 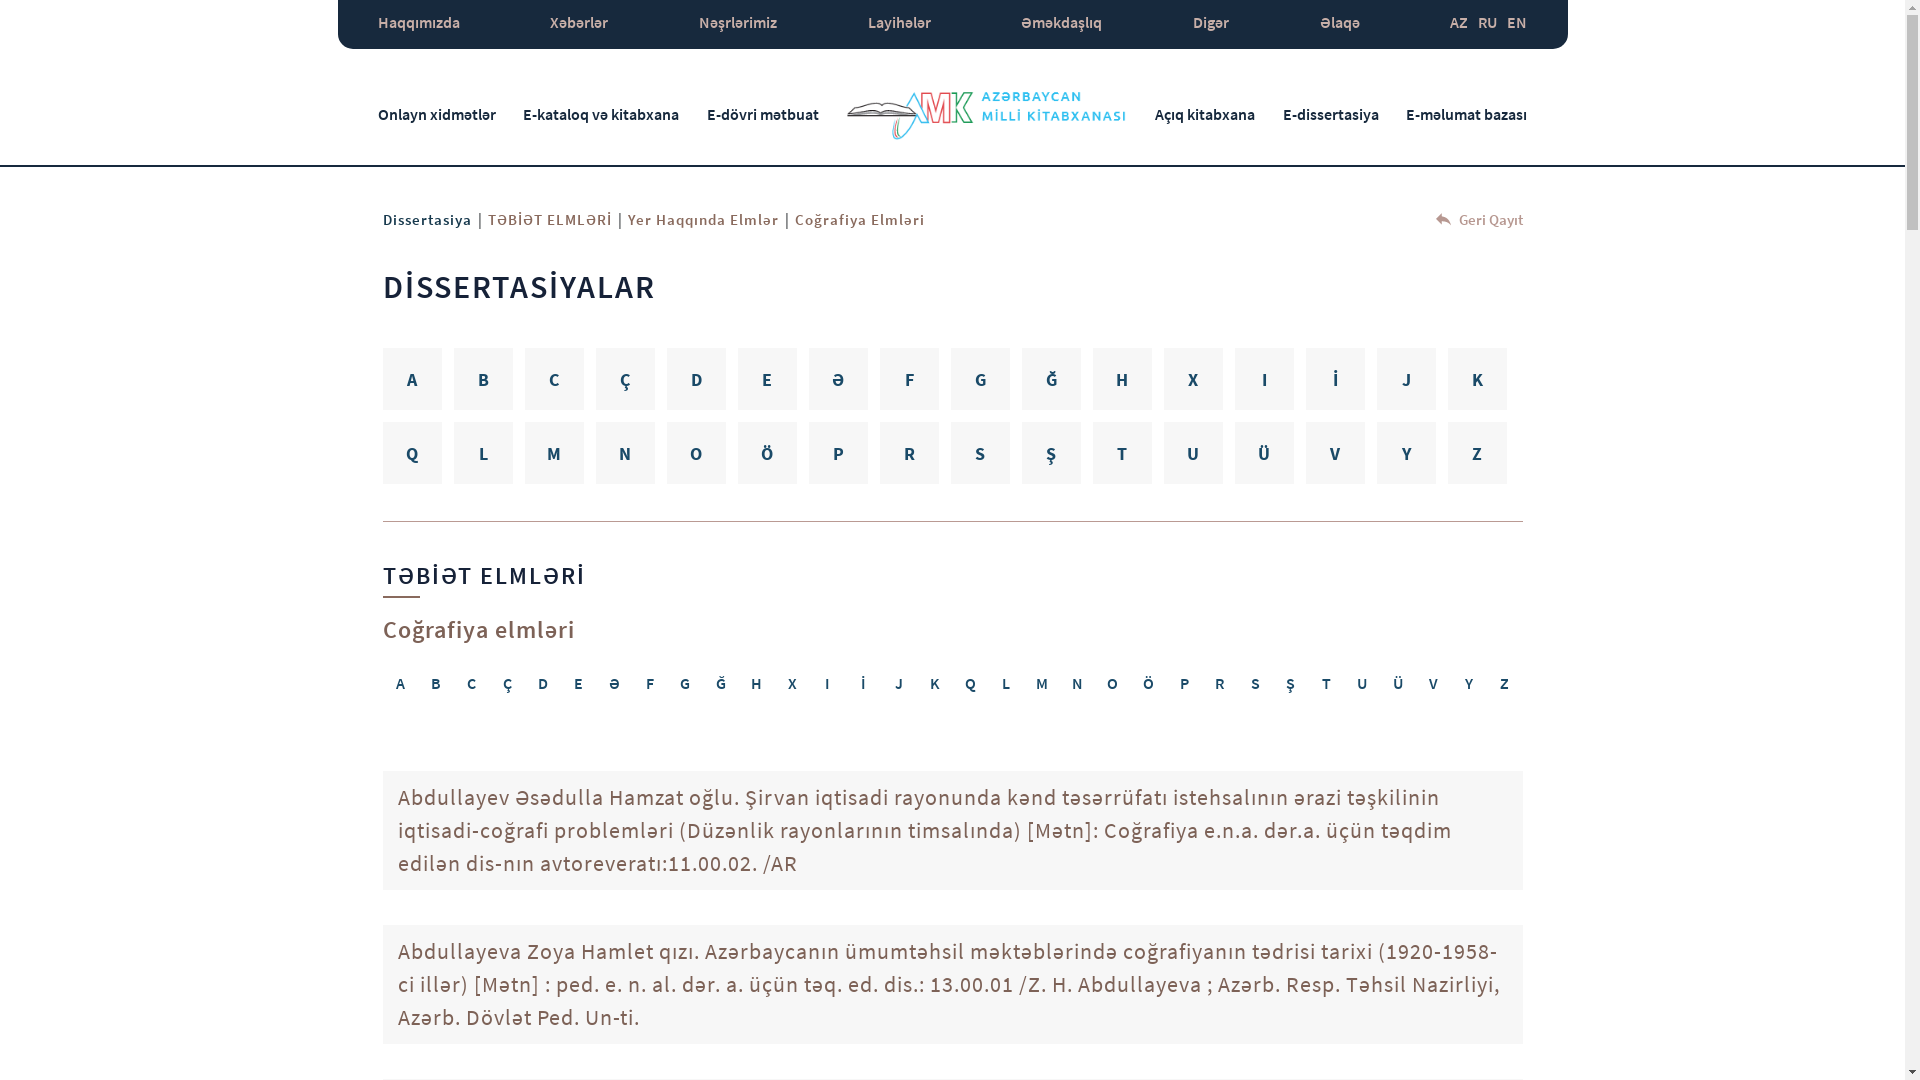 What do you see at coordinates (1469, 683) in the screenshot?
I see `Y` at bounding box center [1469, 683].